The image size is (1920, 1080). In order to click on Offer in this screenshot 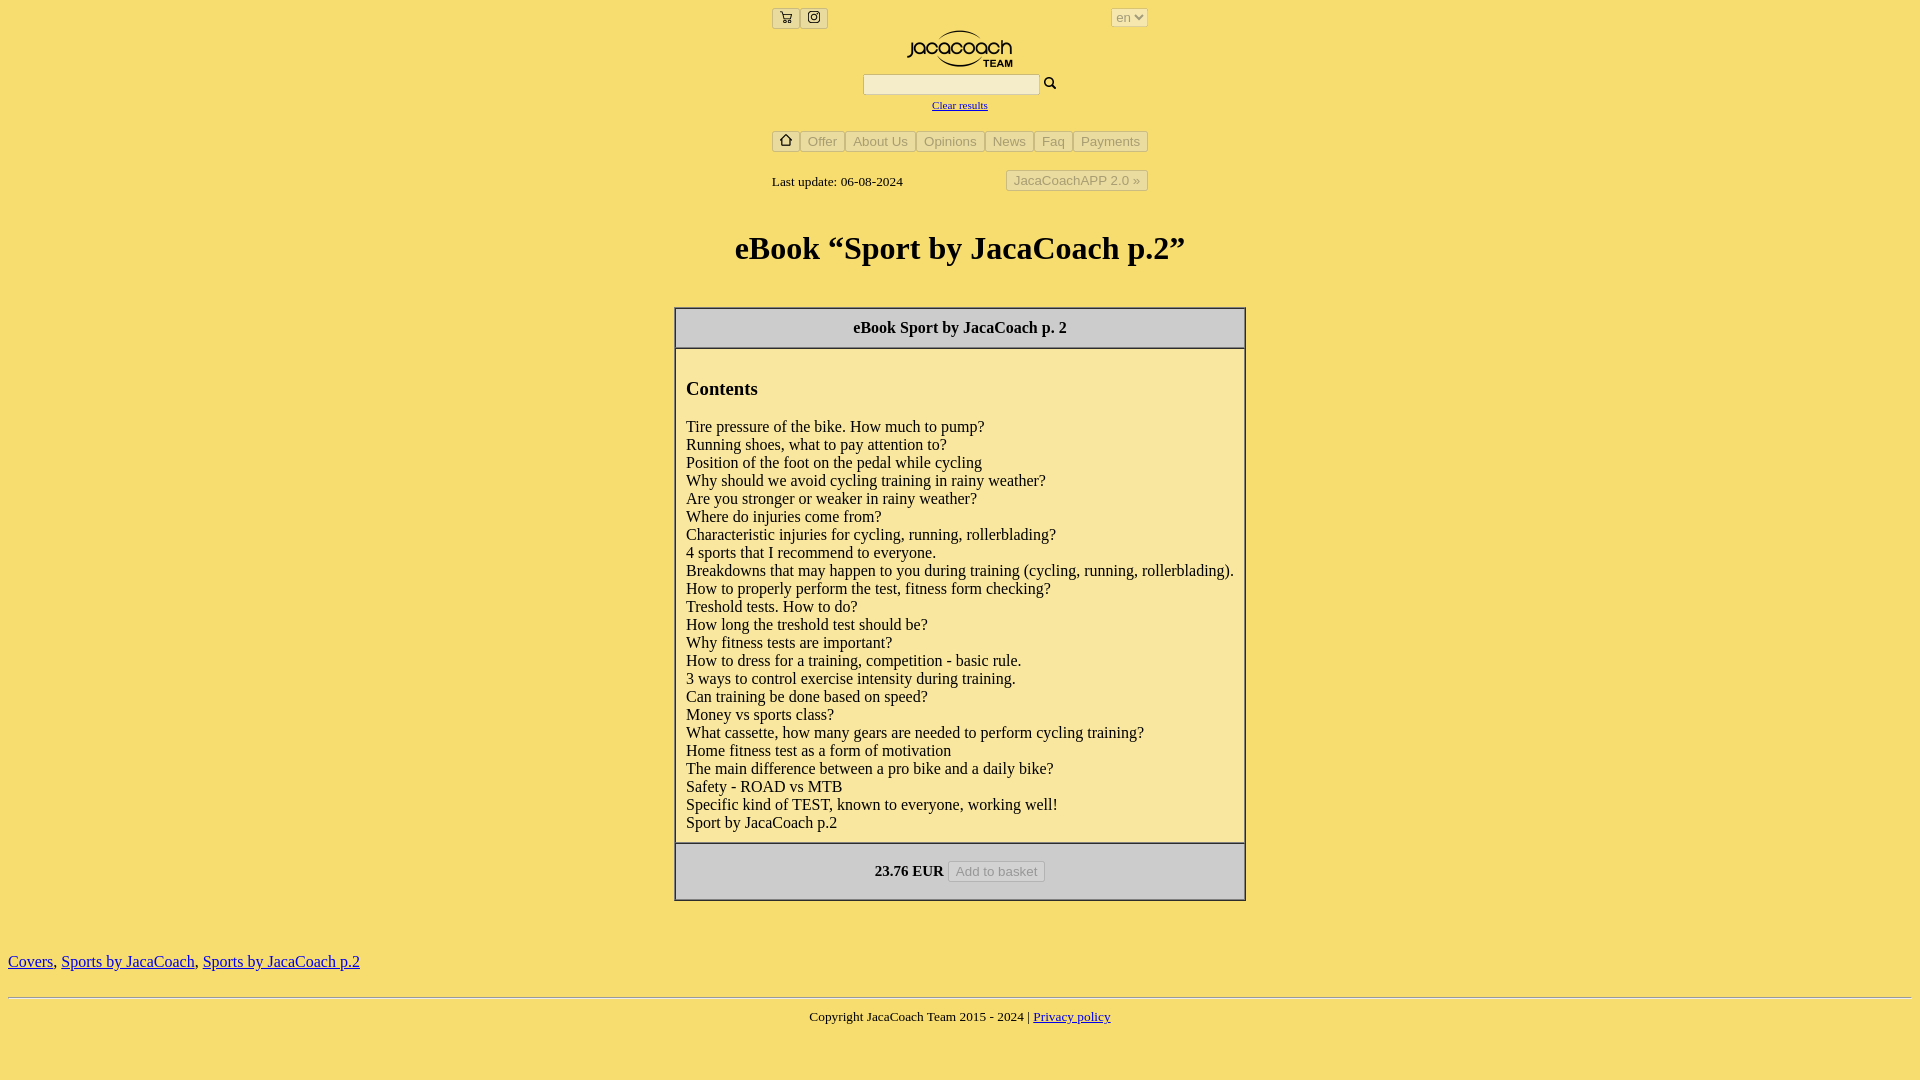, I will do `click(822, 140)`.